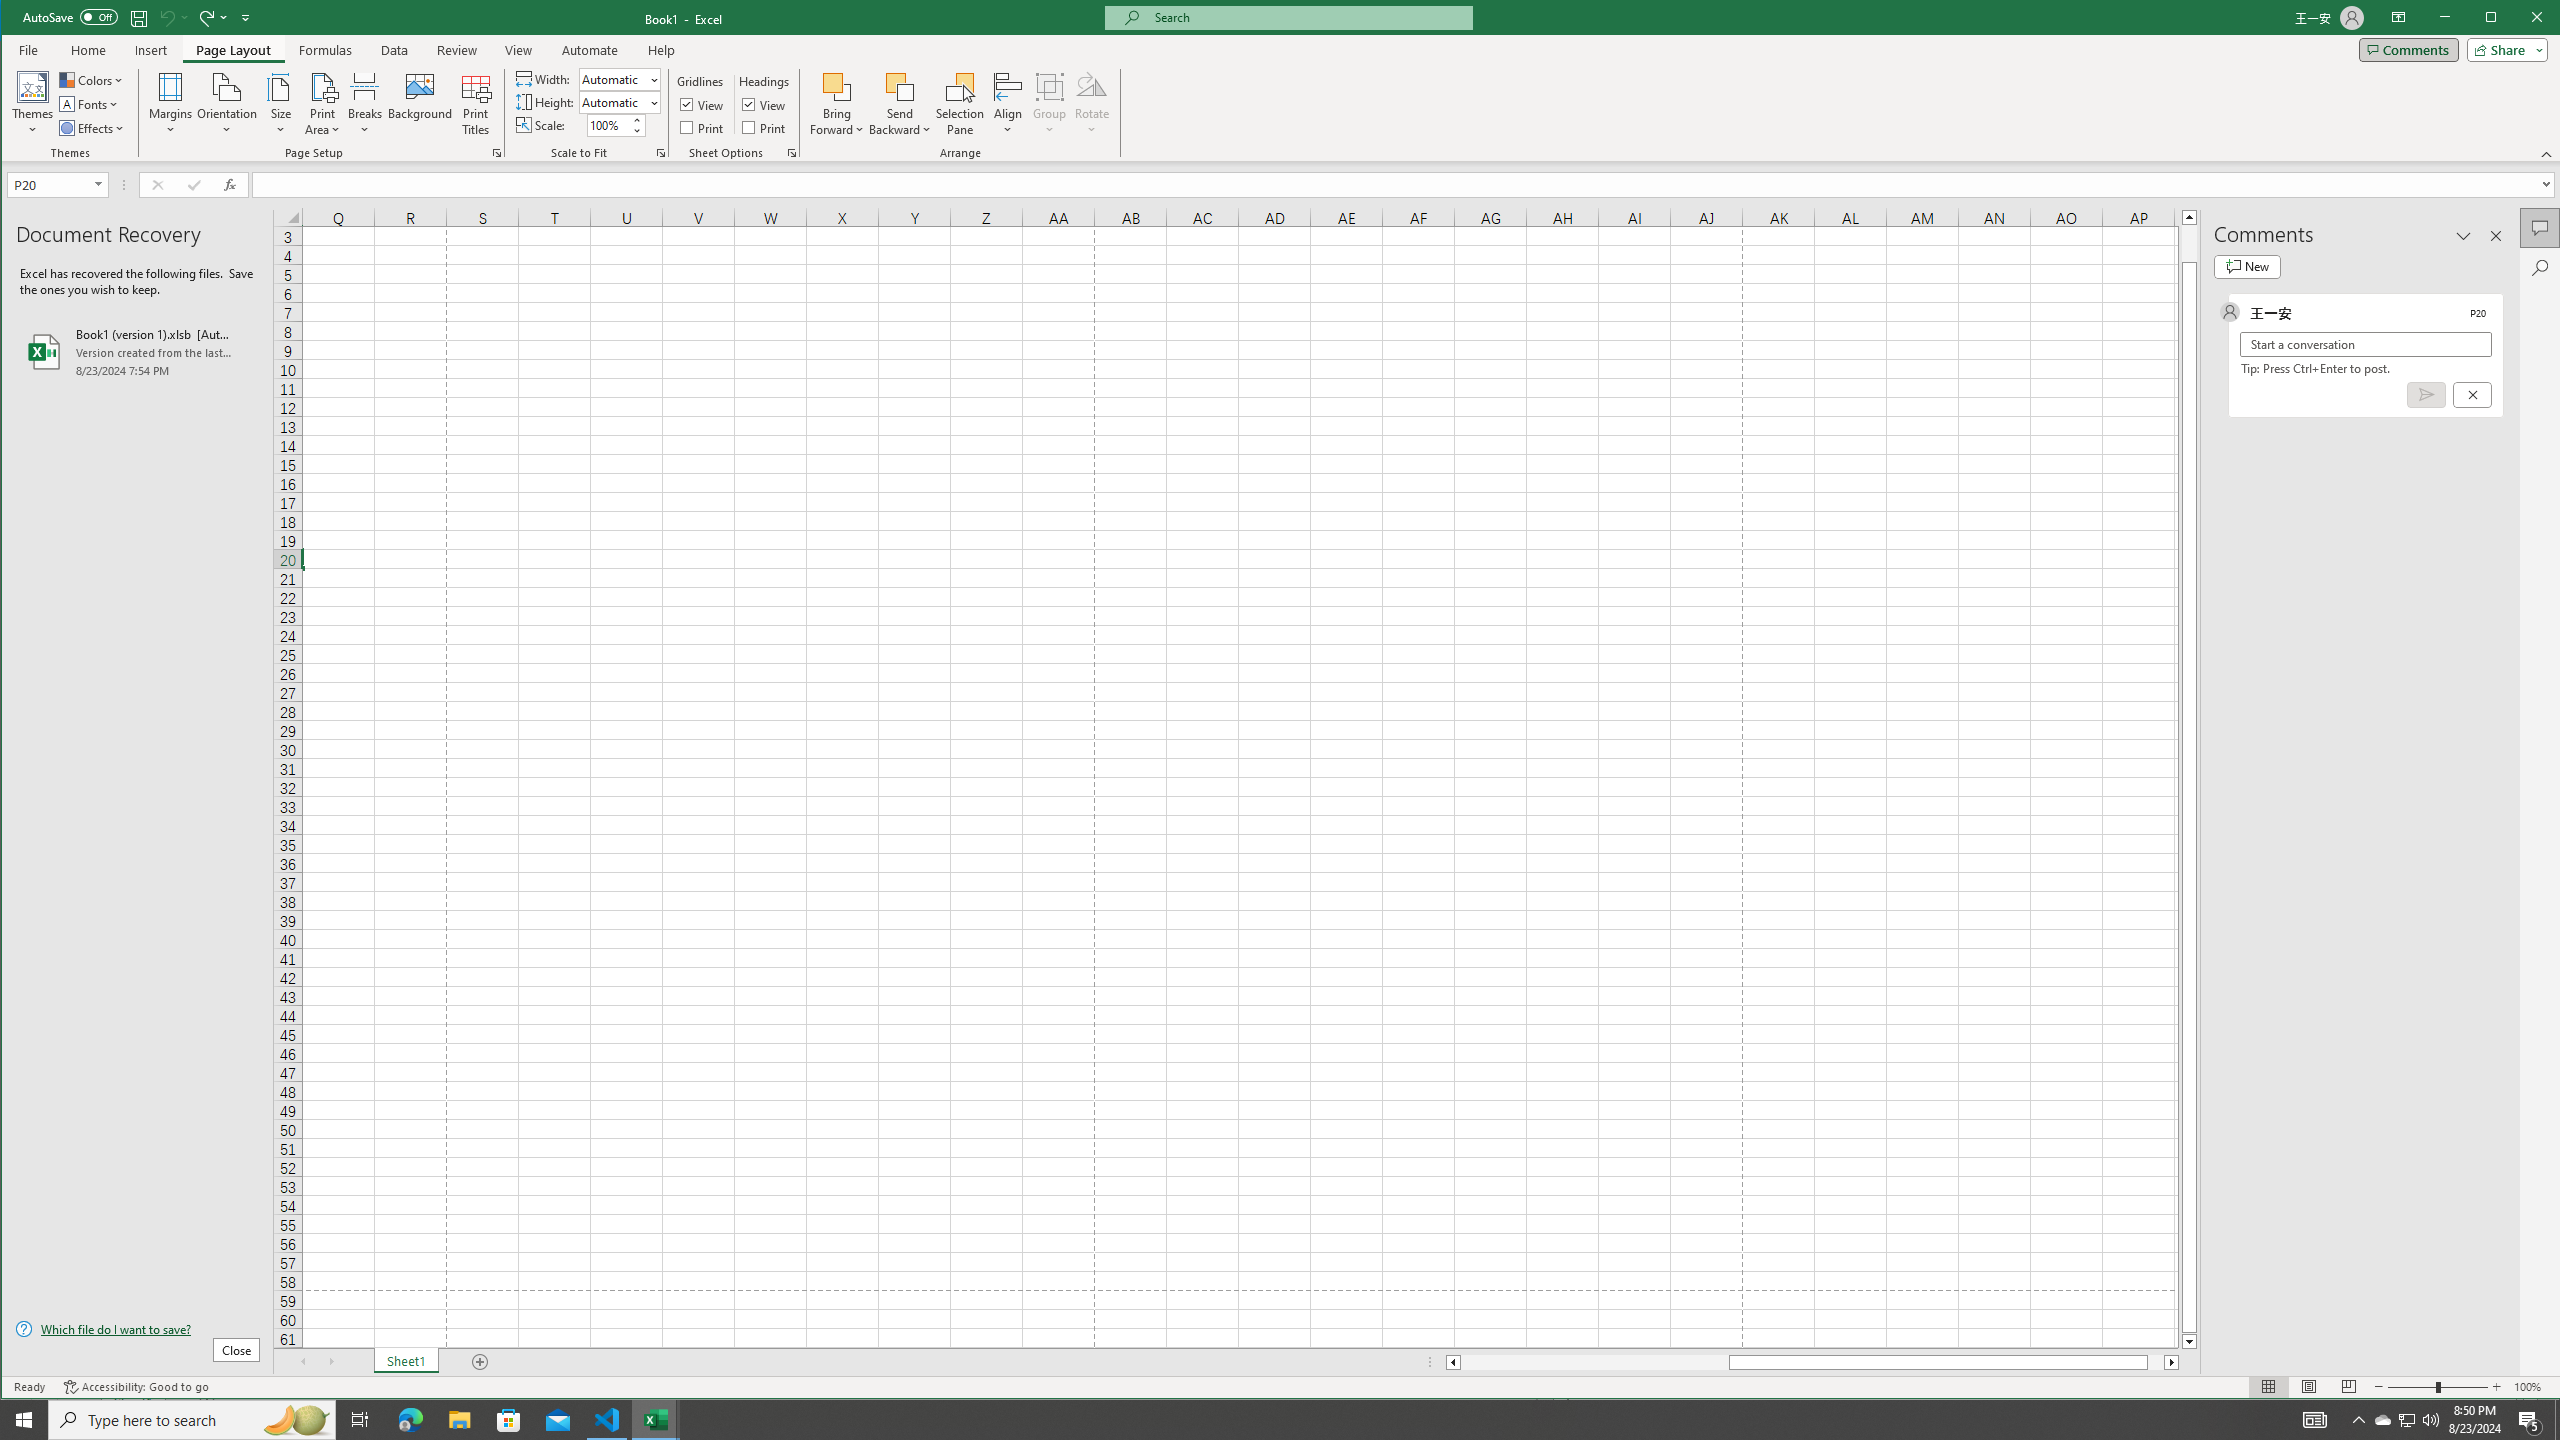 This screenshot has width=2560, height=1440. Describe the element at coordinates (459, 1420) in the screenshot. I see `File Explorer` at that location.